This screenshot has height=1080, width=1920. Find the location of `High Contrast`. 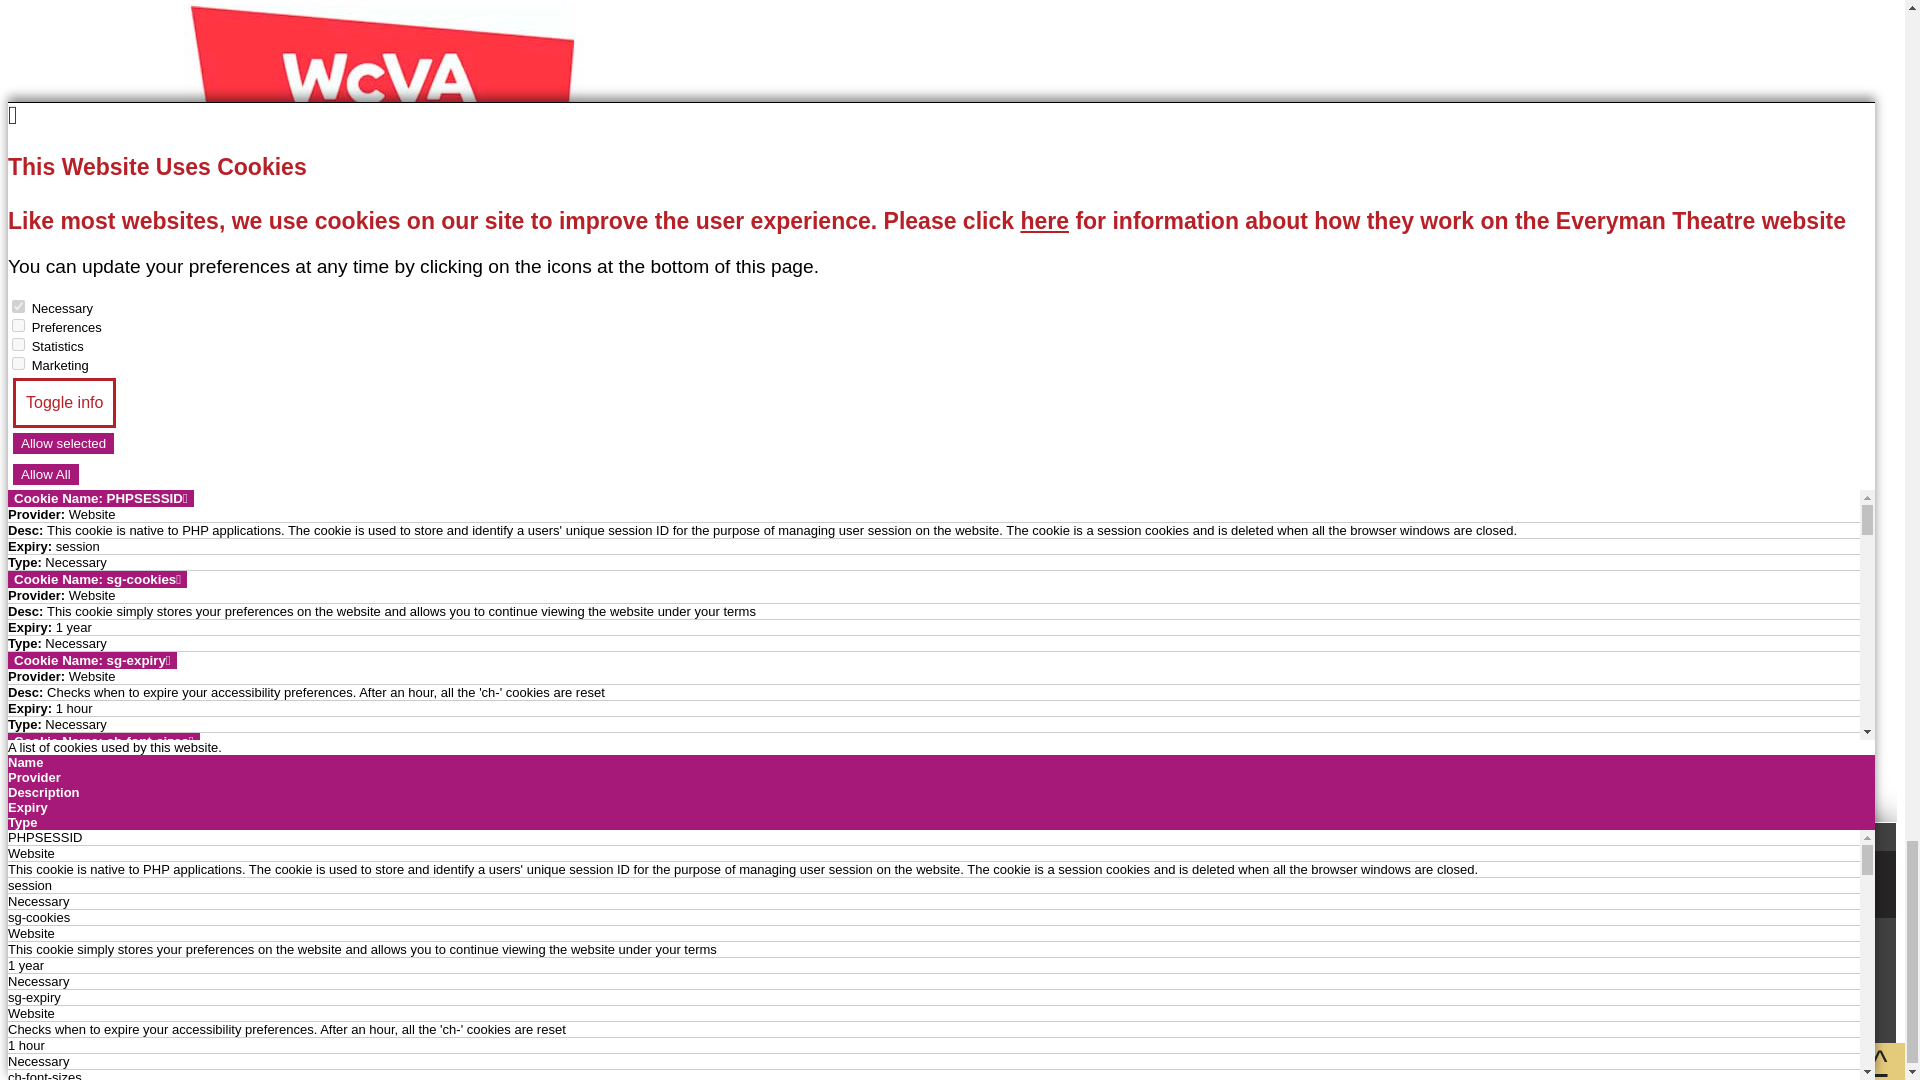

High Contrast is located at coordinates (200, 1016).